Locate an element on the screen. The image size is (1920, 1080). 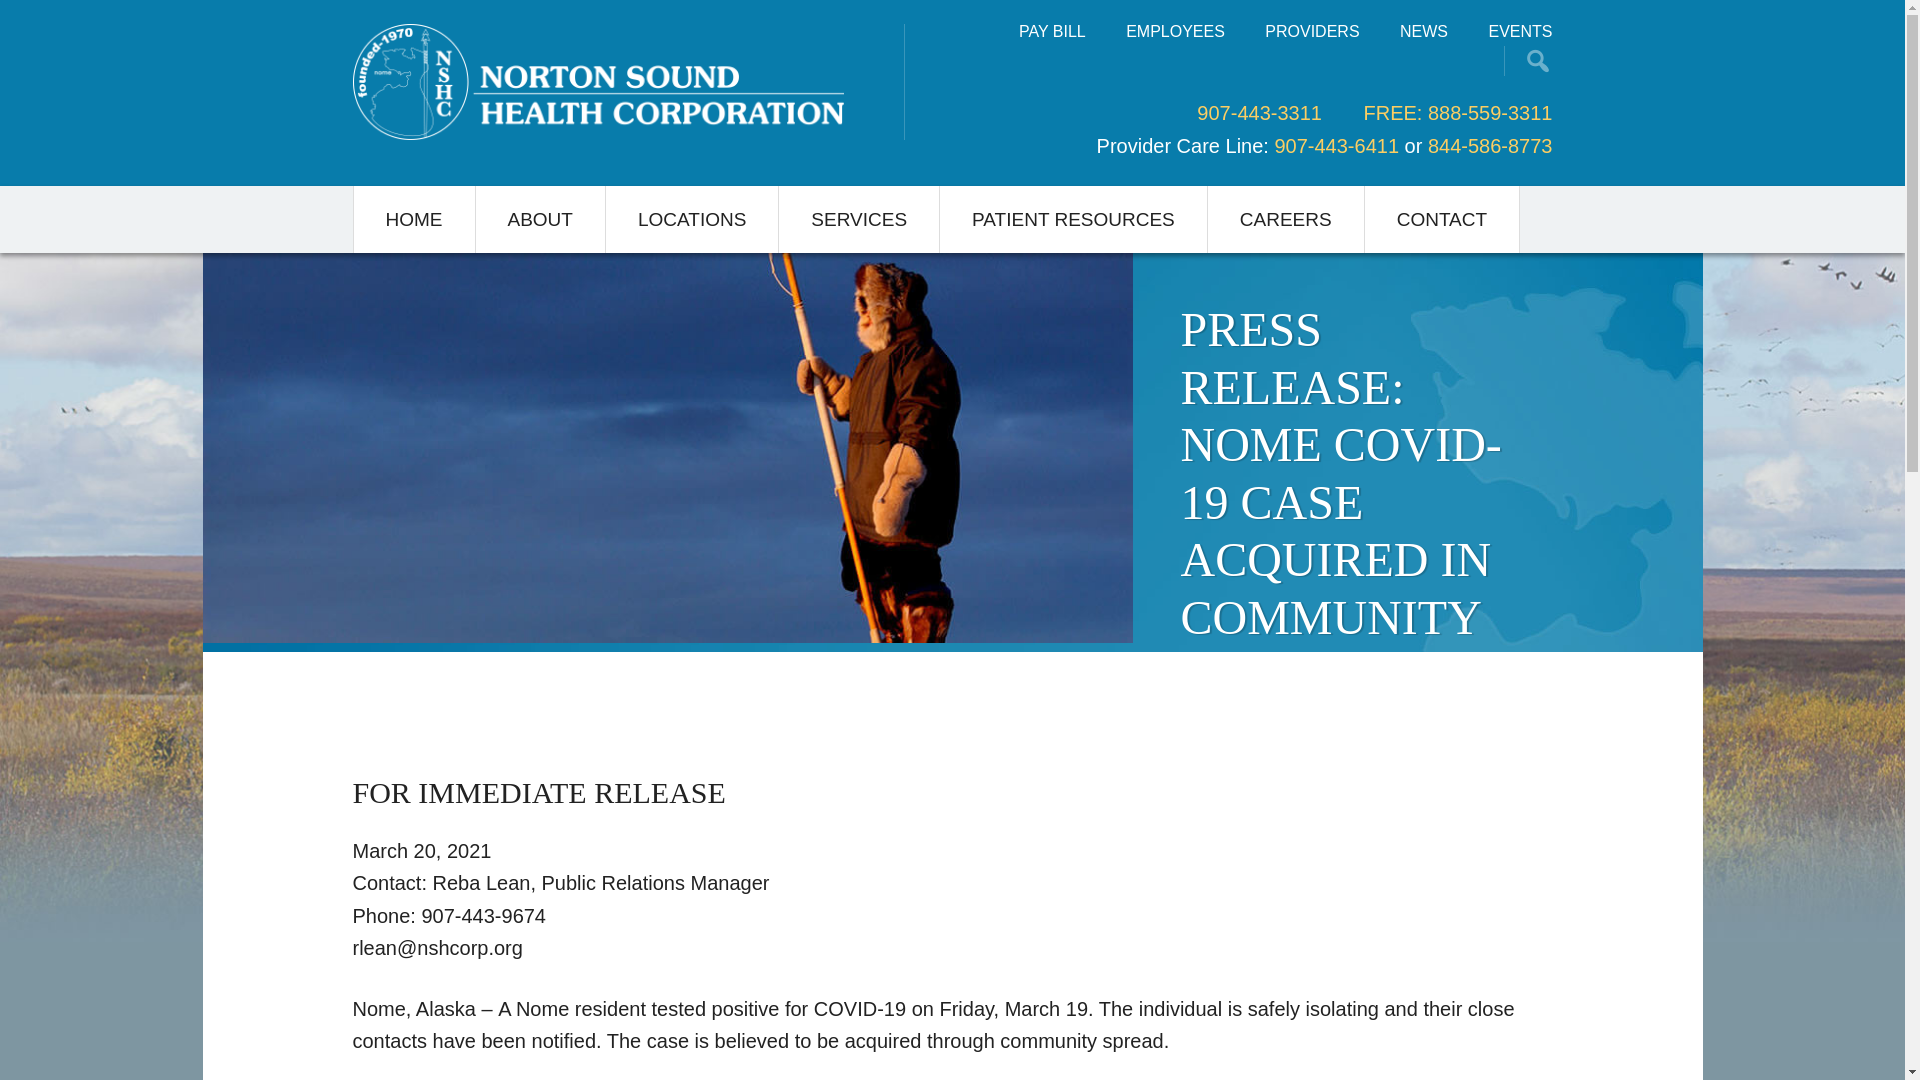
EVENTS is located at coordinates (1520, 31).